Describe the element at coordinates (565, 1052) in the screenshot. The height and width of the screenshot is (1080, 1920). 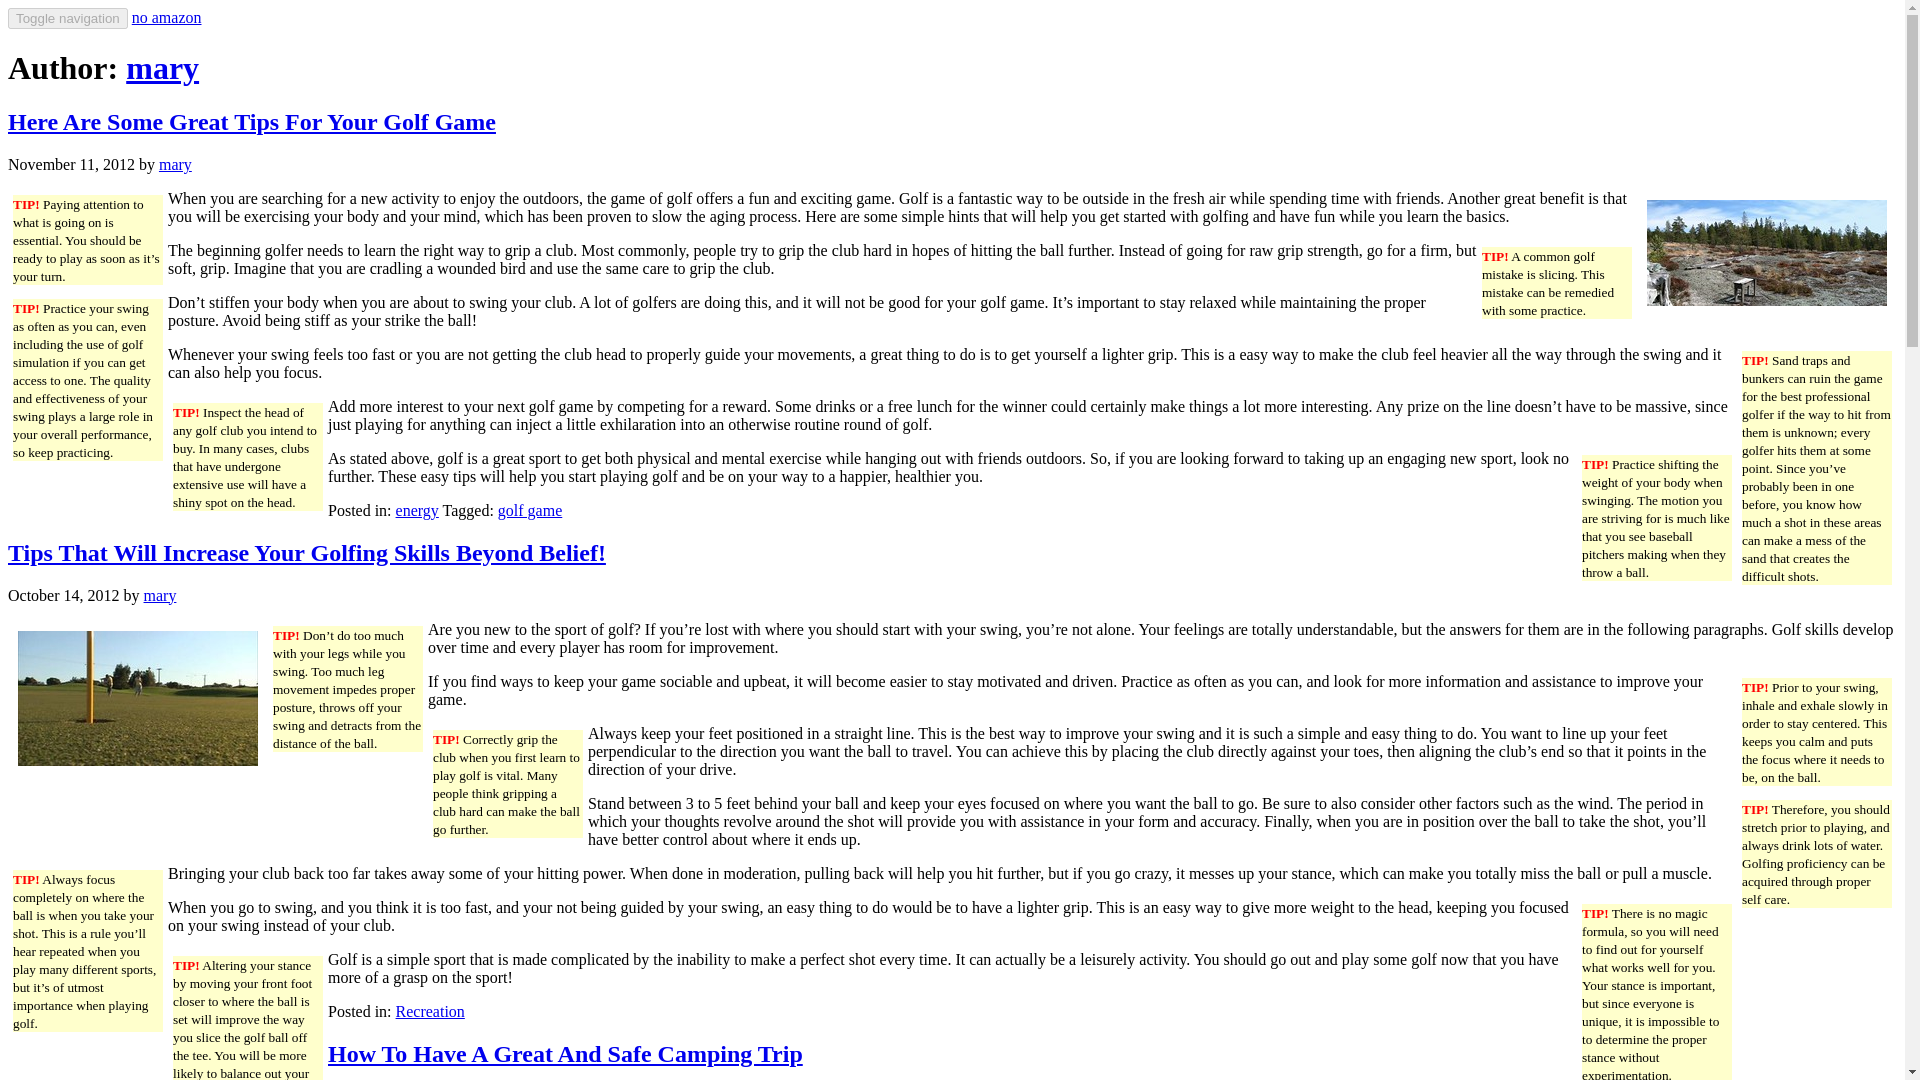
I see `How To Have A Great And Safe Camping Trip` at that location.